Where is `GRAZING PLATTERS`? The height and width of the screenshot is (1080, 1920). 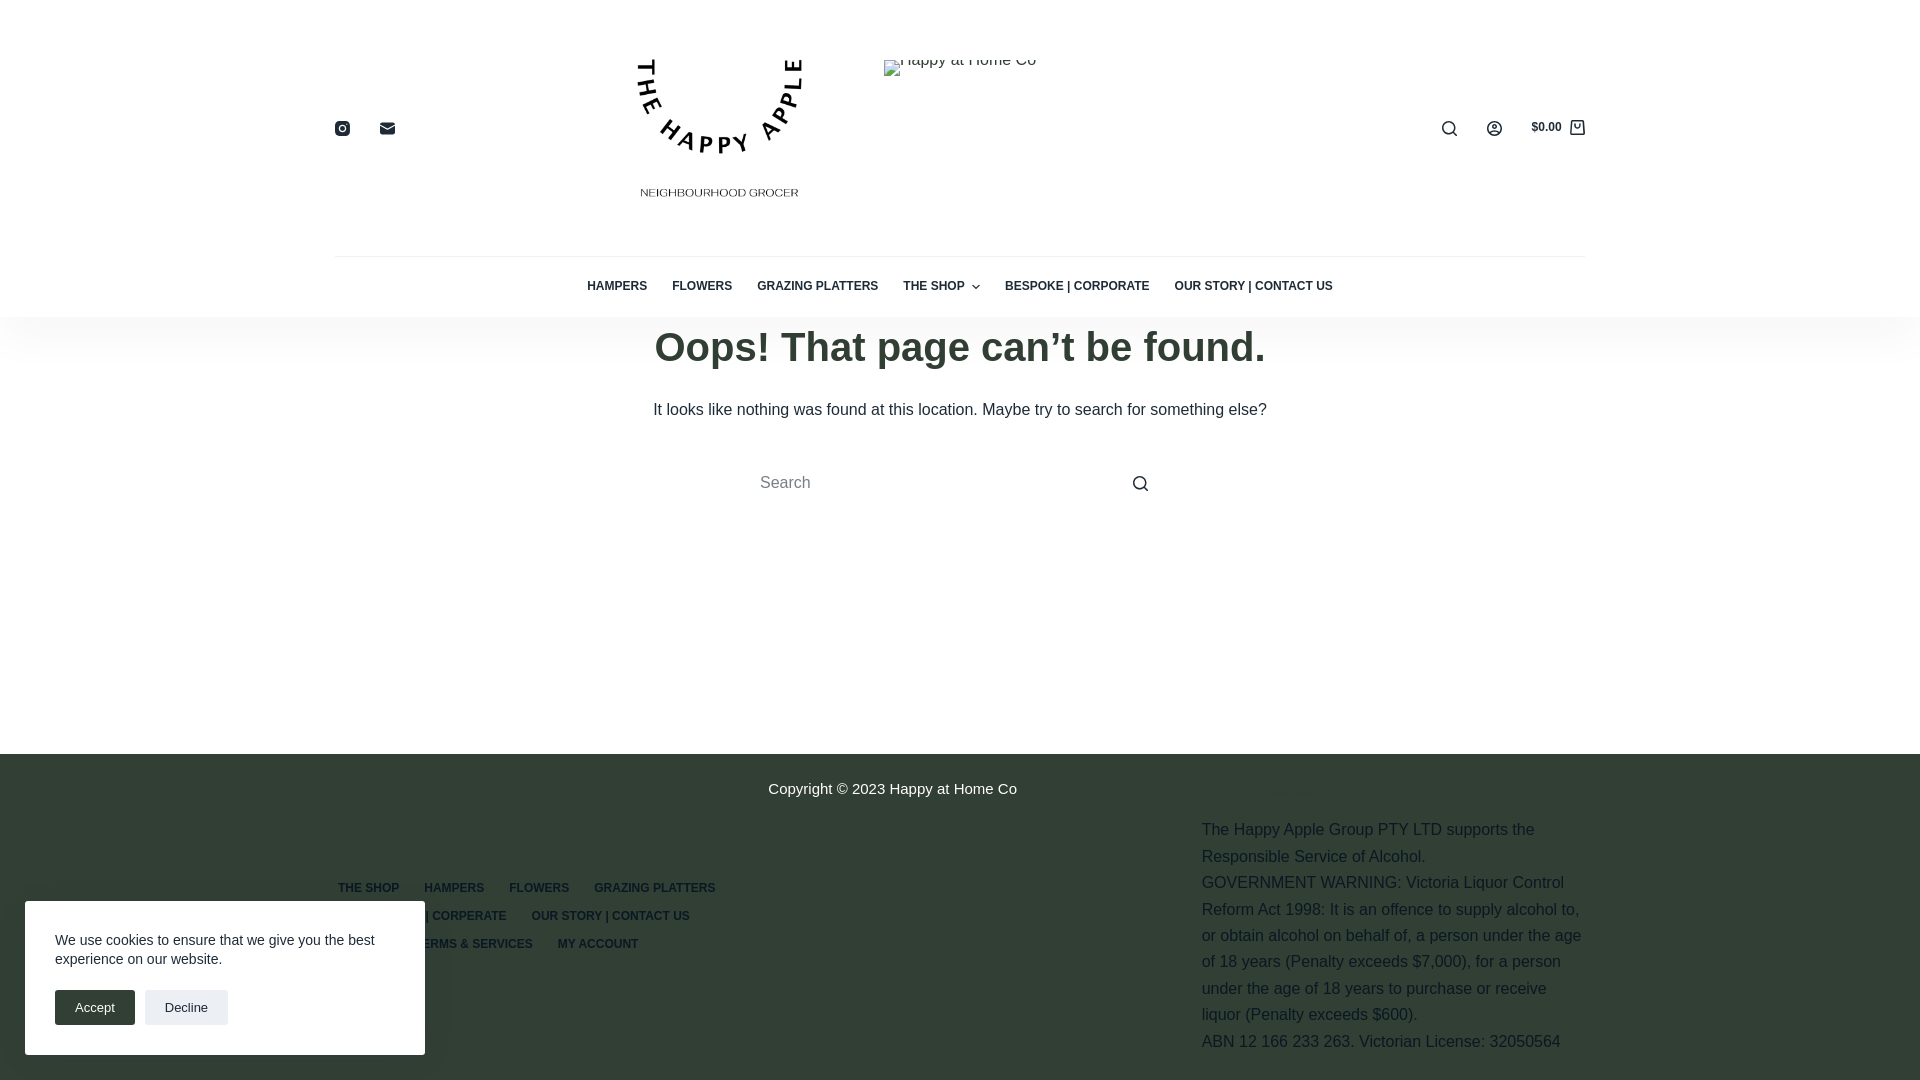 GRAZING PLATTERS is located at coordinates (655, 889).